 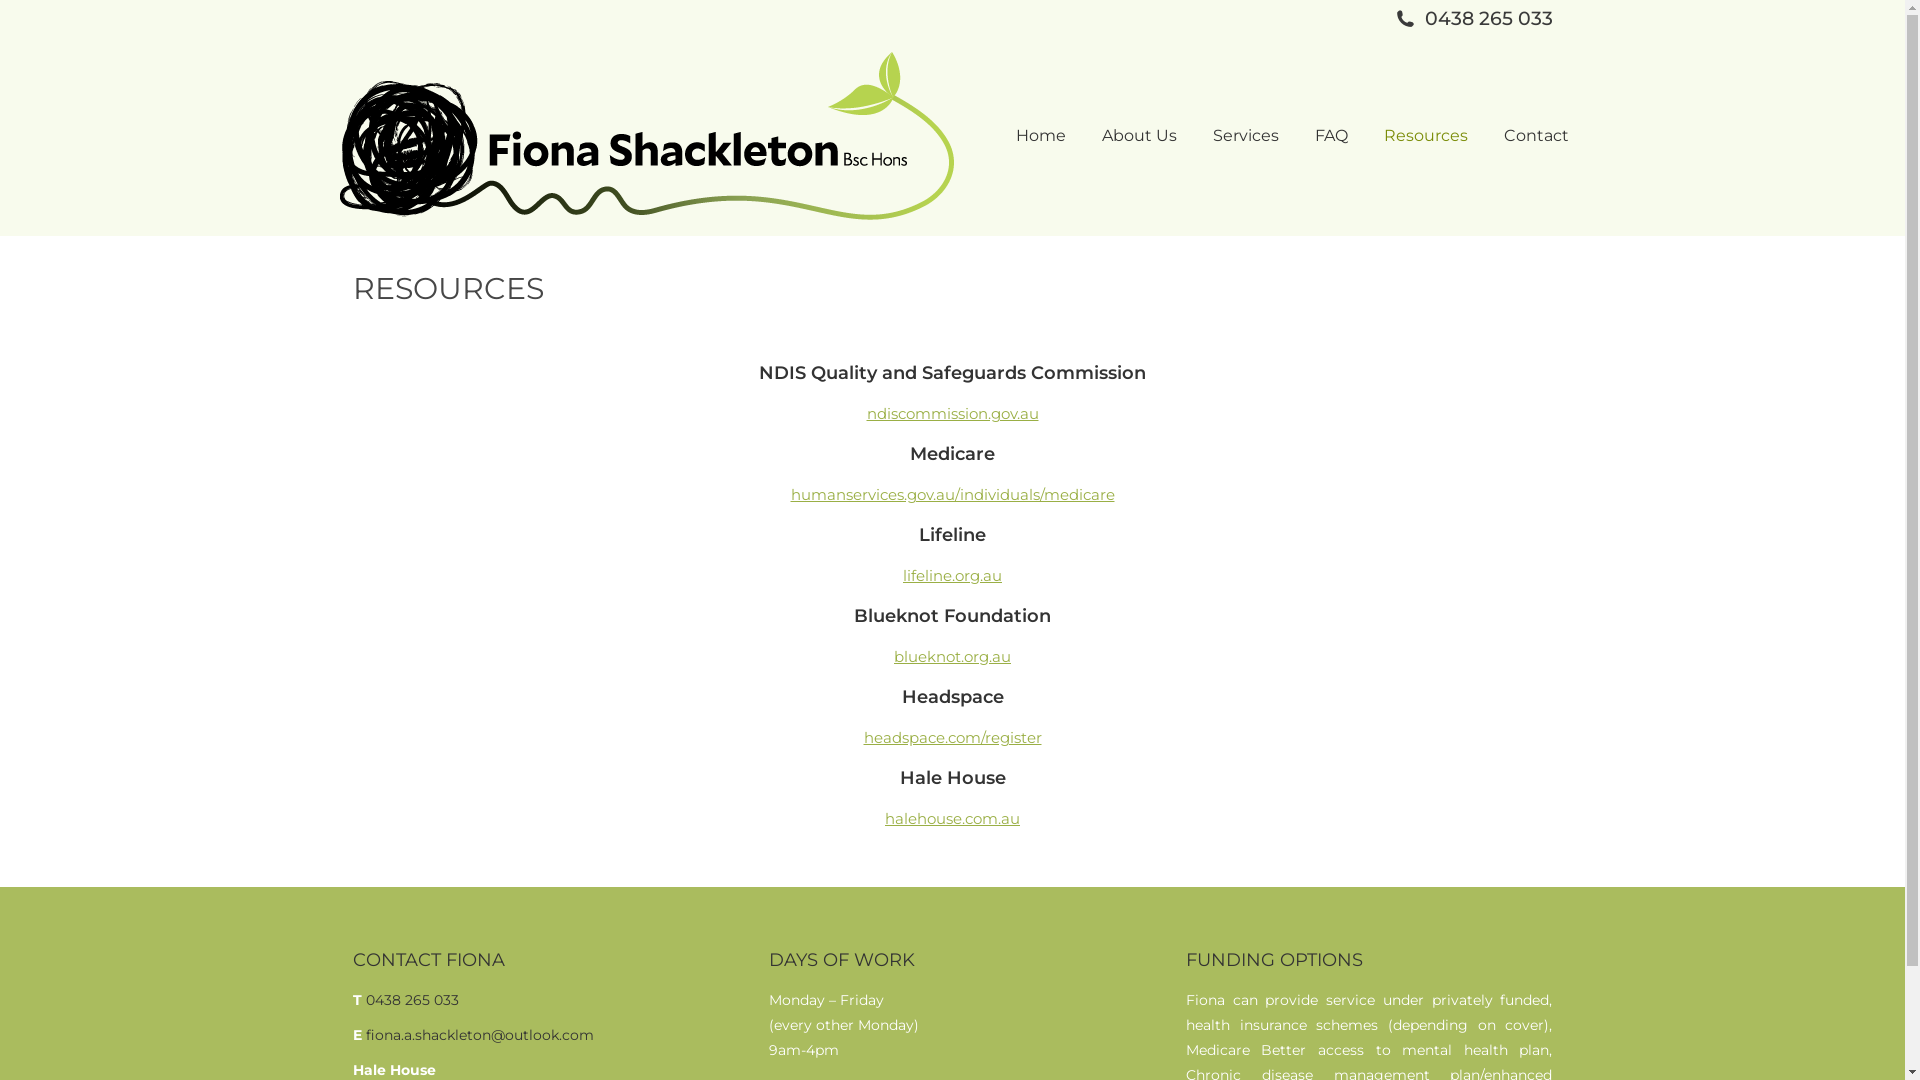 What do you see at coordinates (953, 738) in the screenshot?
I see `headspace.com/register` at bounding box center [953, 738].